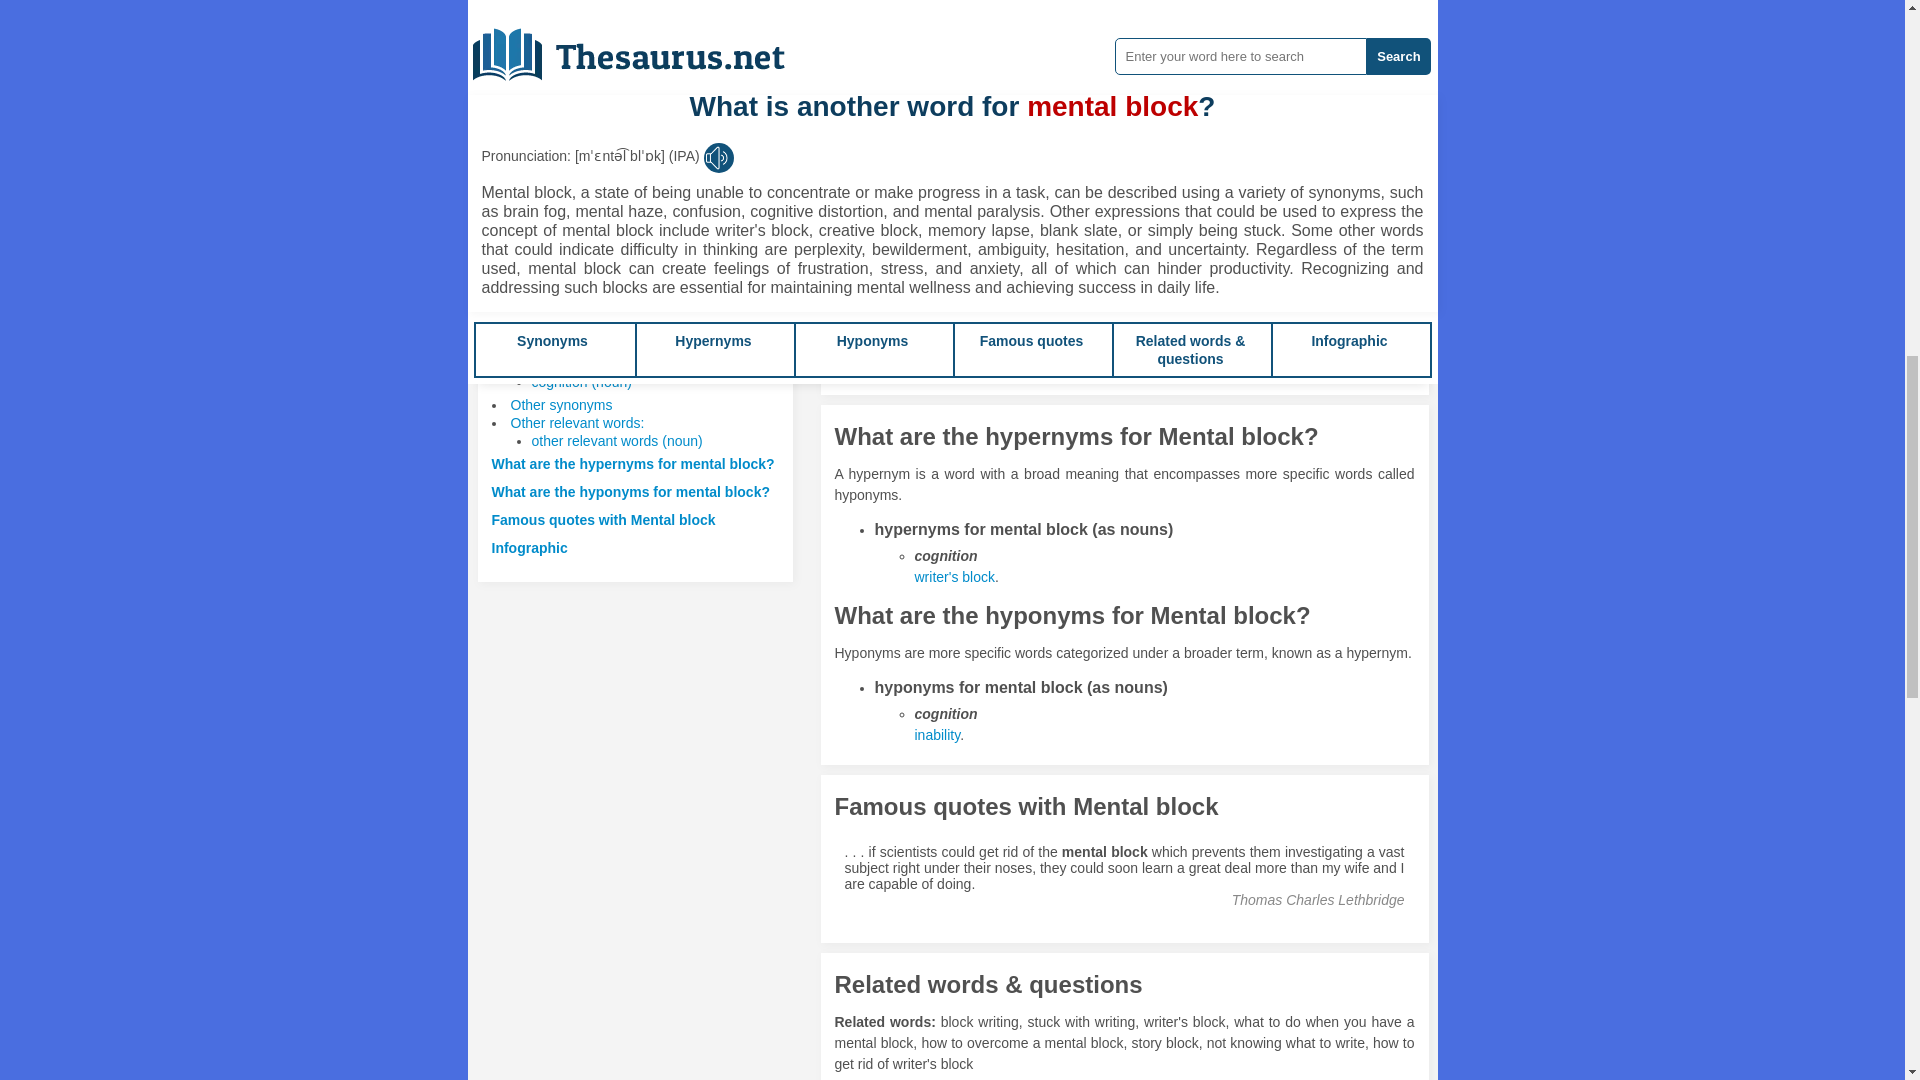  I want to click on something goes in one ear and out the other, so click(1133, 27).